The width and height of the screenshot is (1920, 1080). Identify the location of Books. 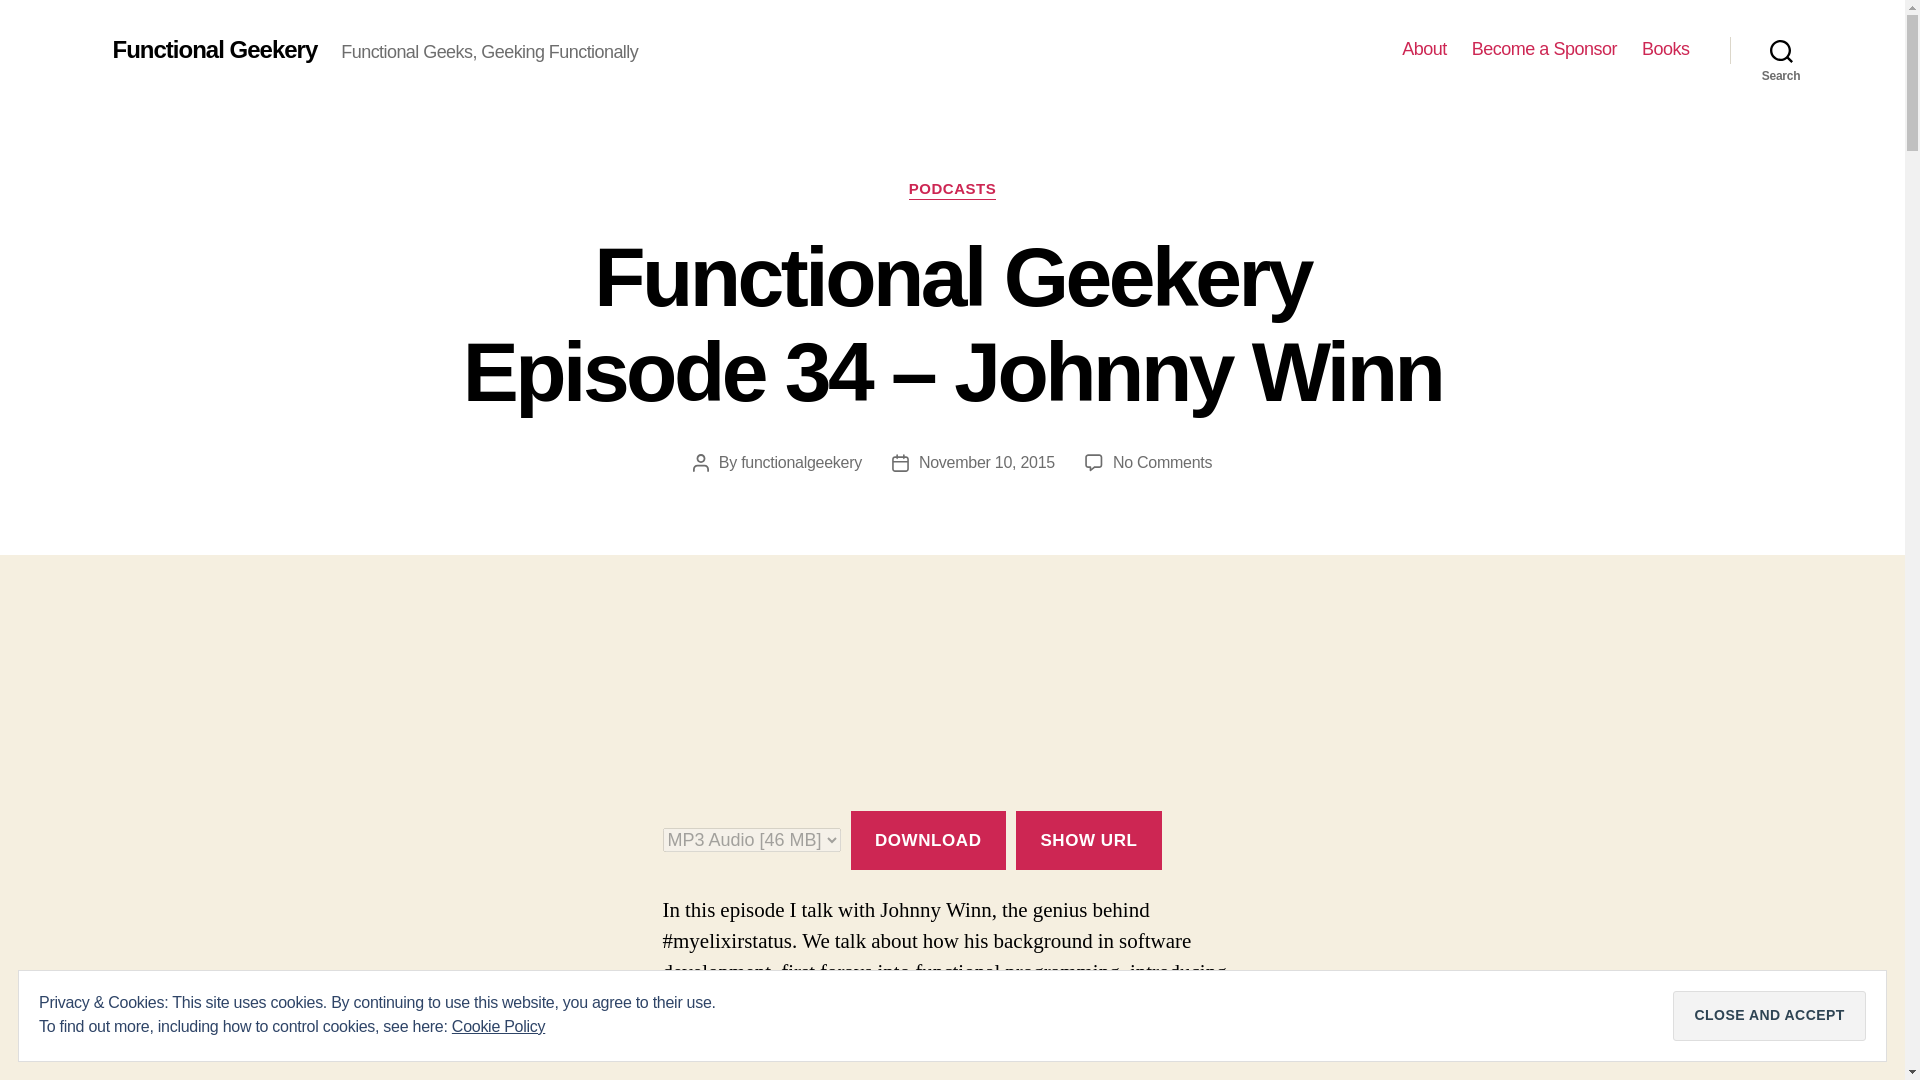
(1665, 49).